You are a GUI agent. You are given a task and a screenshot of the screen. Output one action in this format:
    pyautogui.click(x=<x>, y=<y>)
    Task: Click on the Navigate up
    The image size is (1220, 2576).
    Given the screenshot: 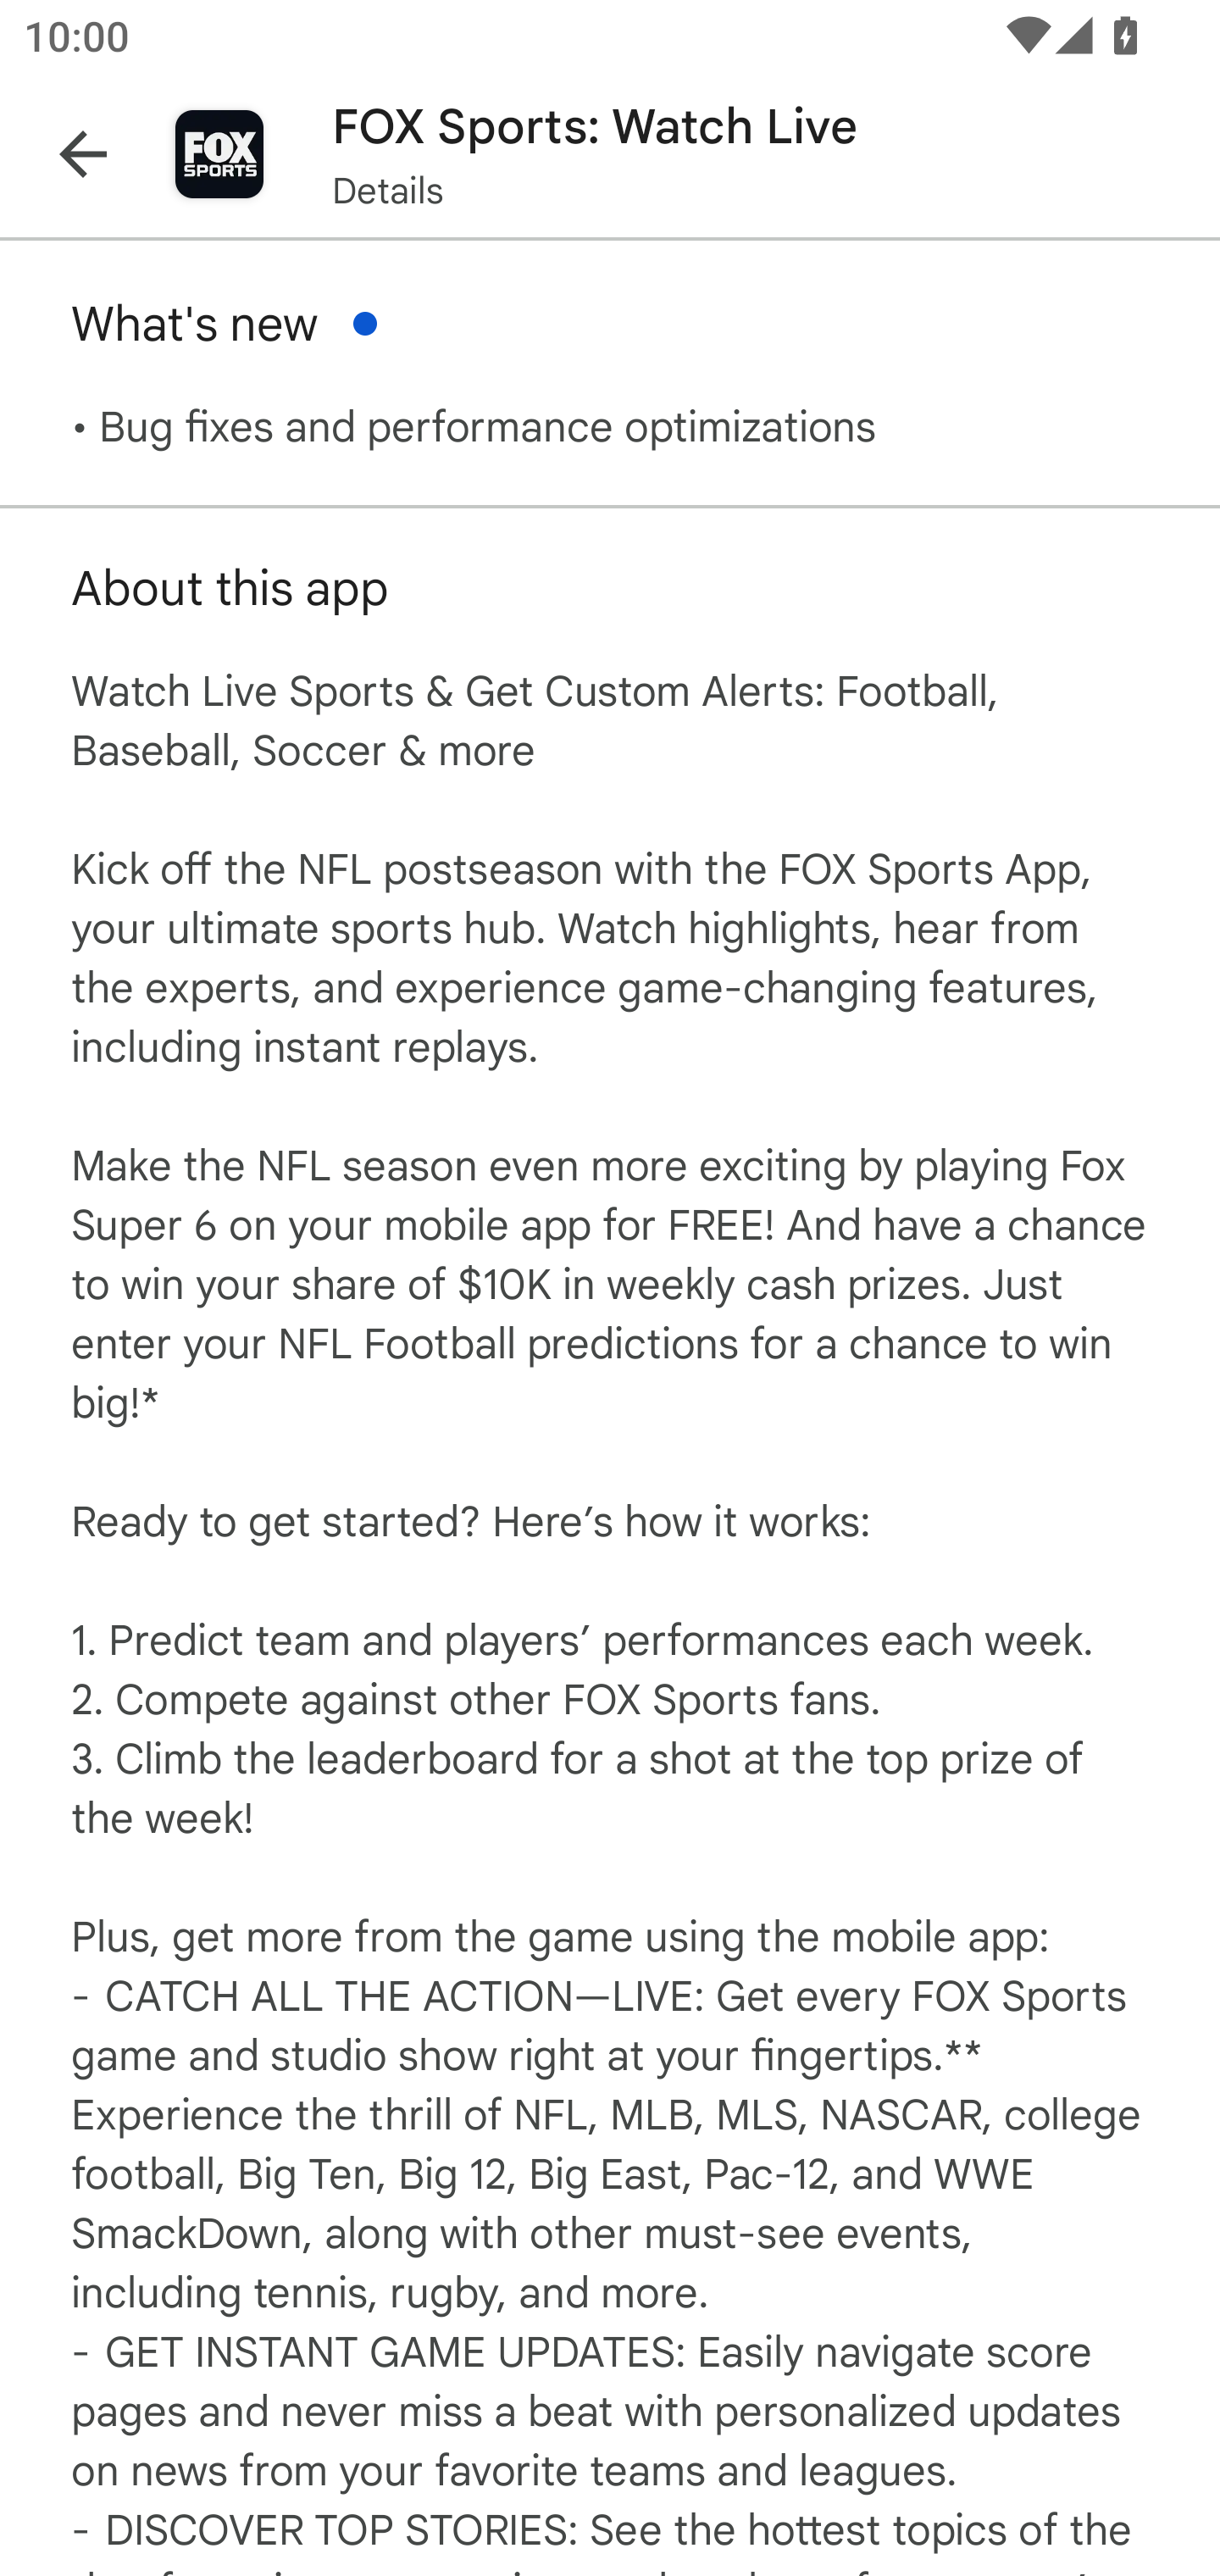 What is the action you would take?
    pyautogui.click(x=83, y=154)
    